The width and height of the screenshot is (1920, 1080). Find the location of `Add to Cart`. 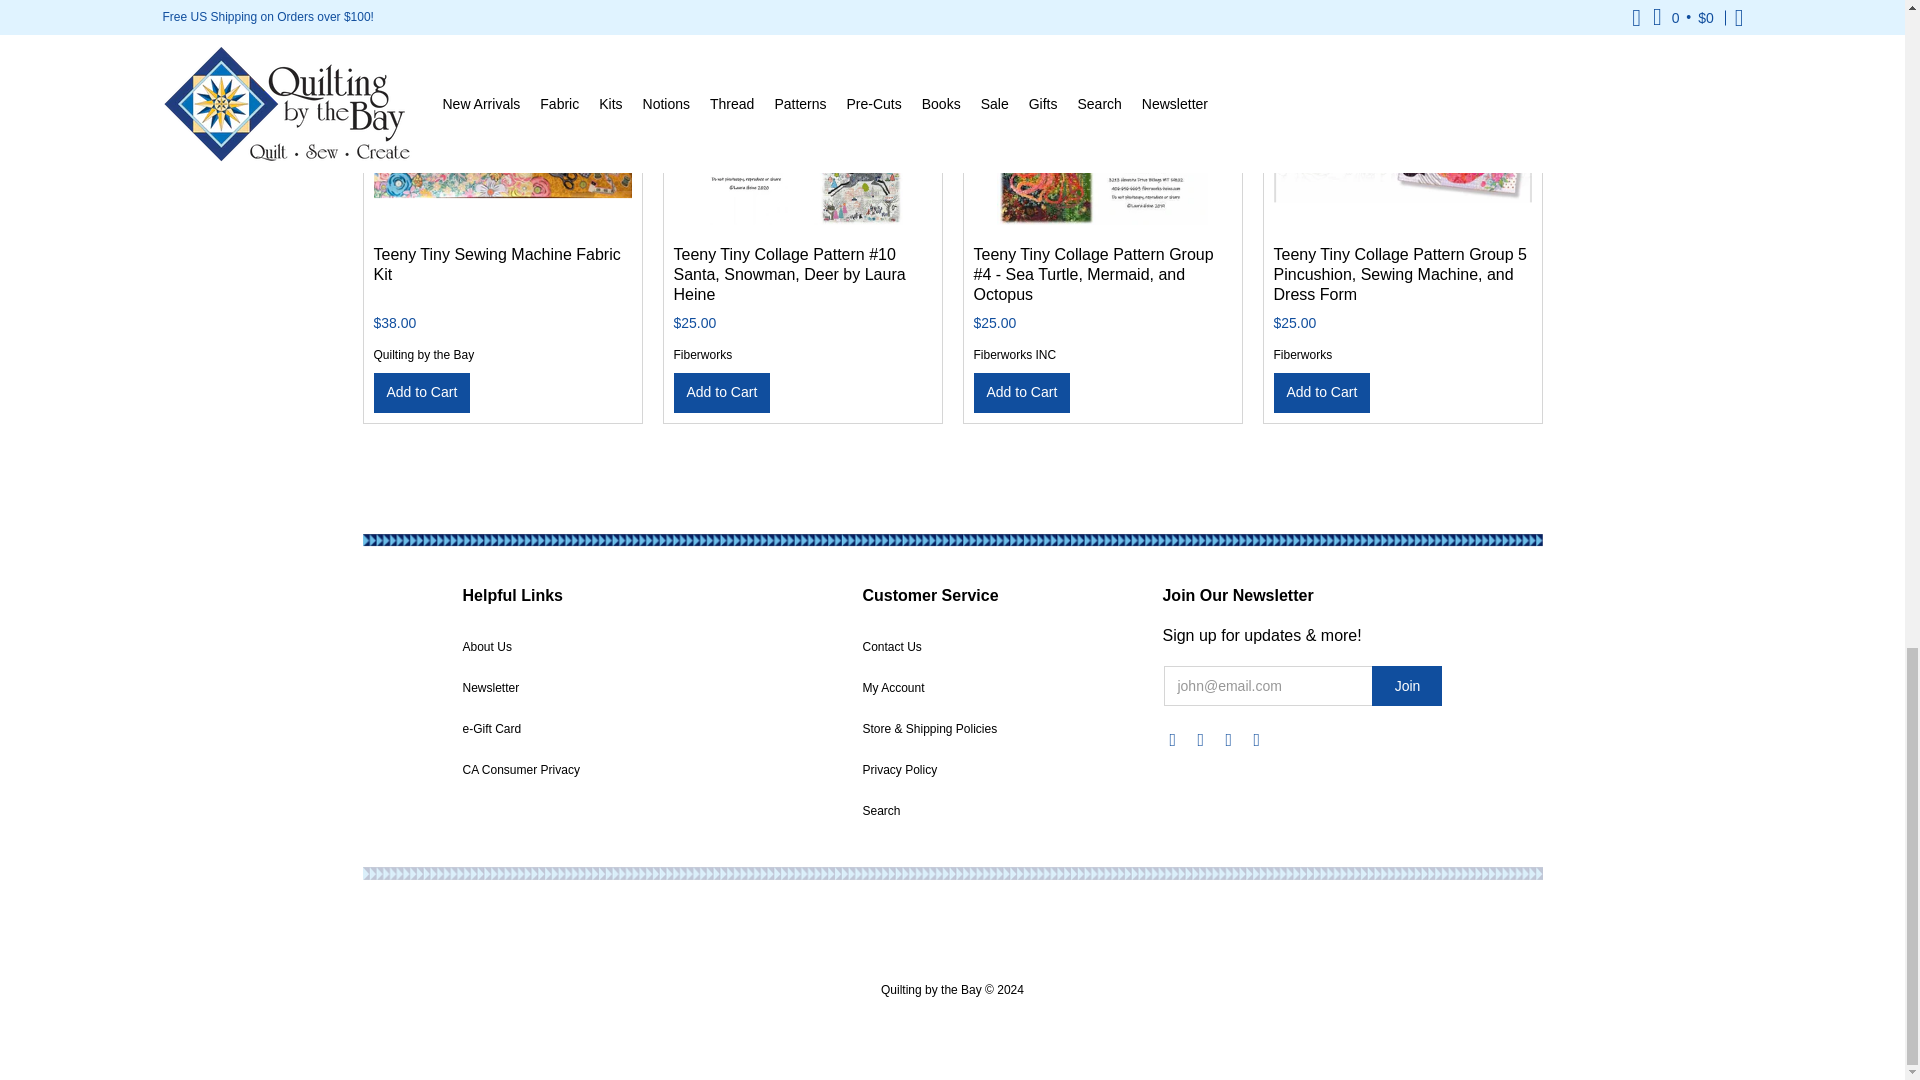

Add to Cart is located at coordinates (1022, 391).